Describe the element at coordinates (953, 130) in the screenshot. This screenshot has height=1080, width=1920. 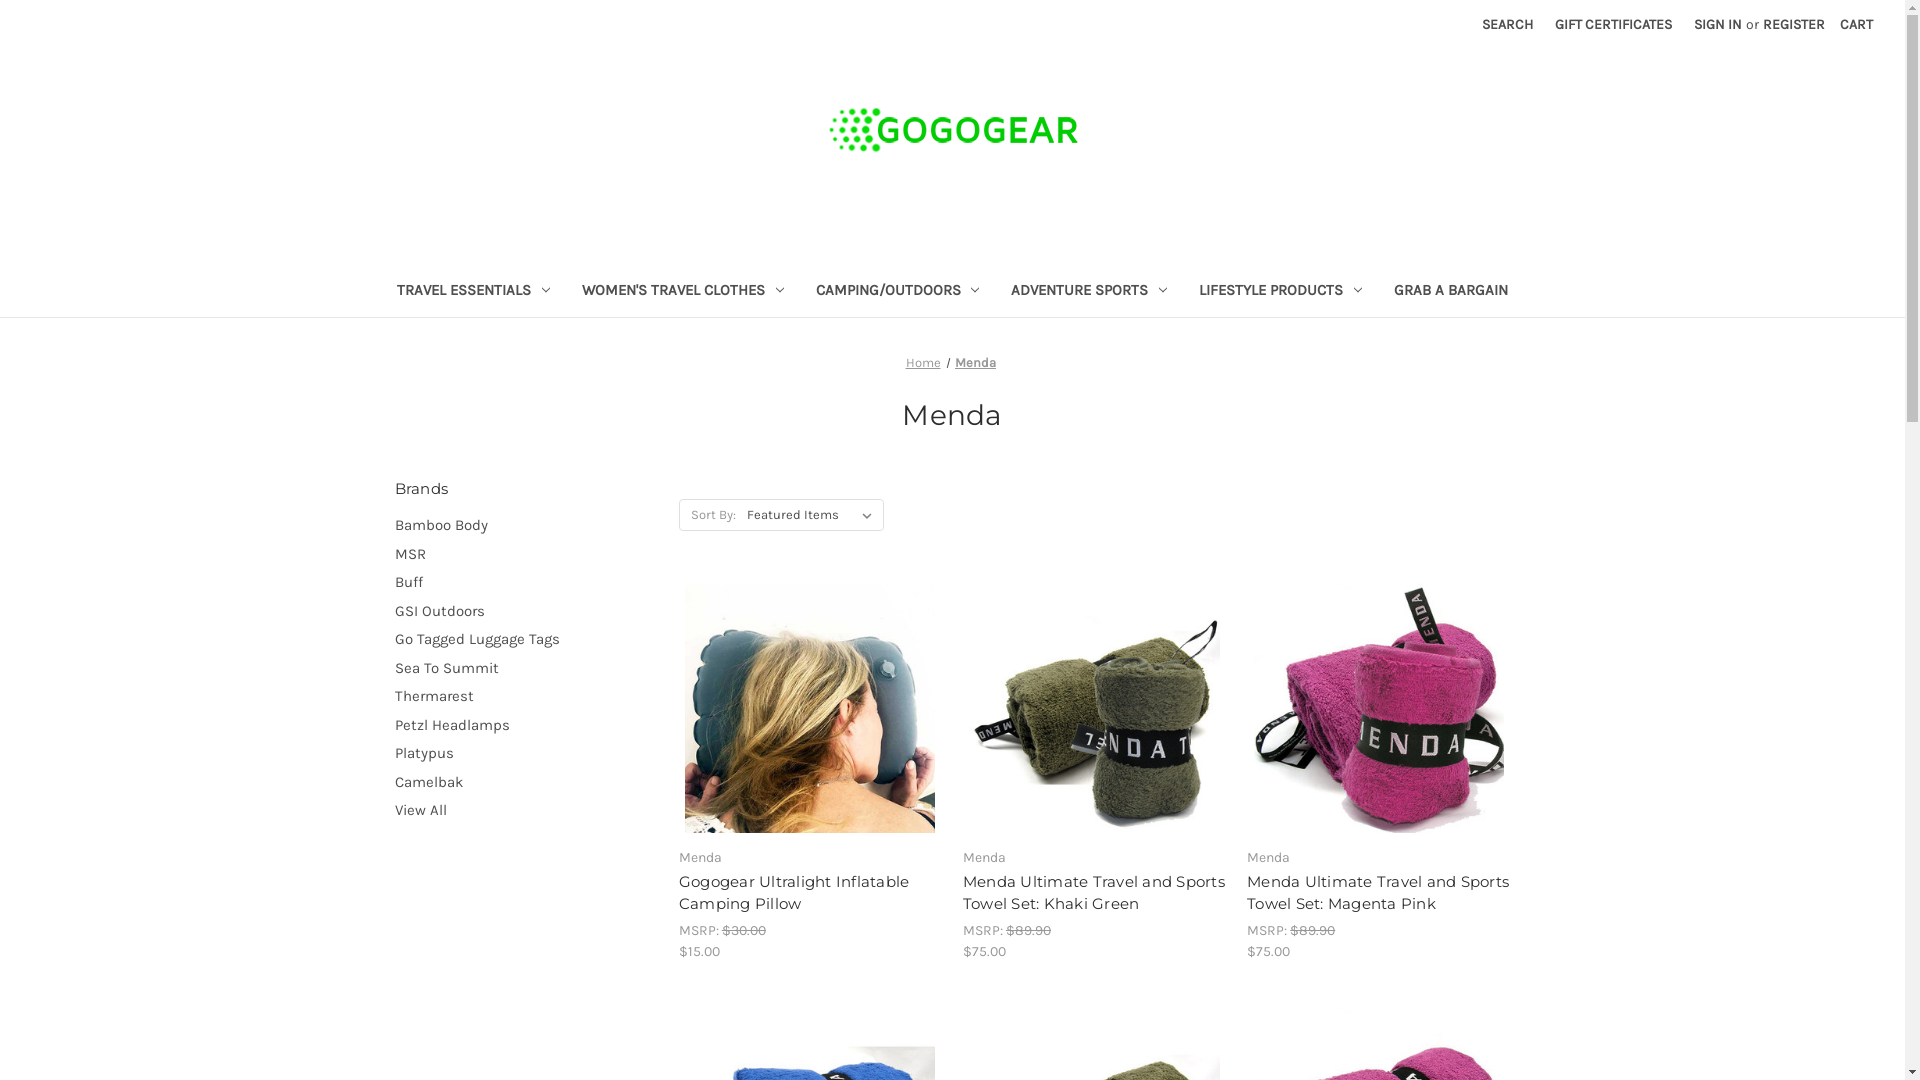
I see `GOGOGEAR` at that location.